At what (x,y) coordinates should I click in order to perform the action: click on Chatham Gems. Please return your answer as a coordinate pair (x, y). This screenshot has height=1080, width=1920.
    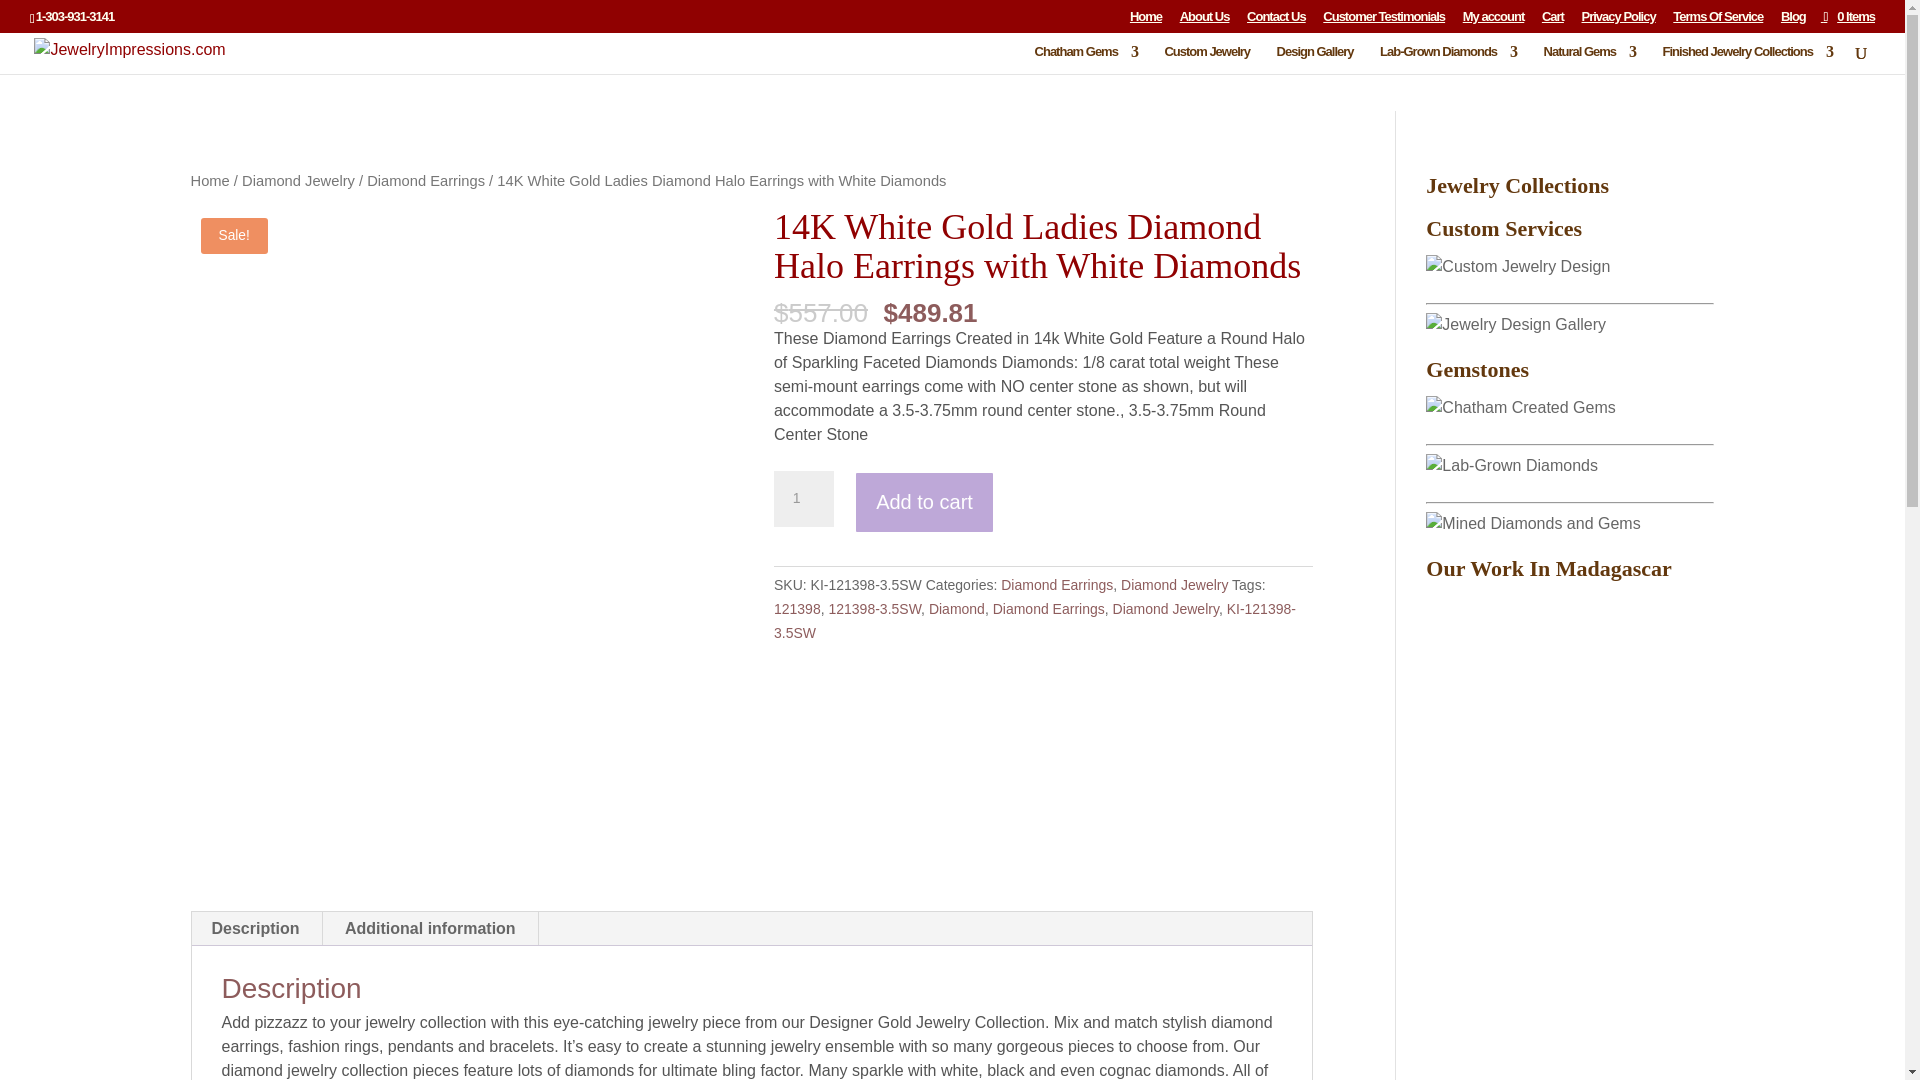
    Looking at the image, I should click on (1086, 60).